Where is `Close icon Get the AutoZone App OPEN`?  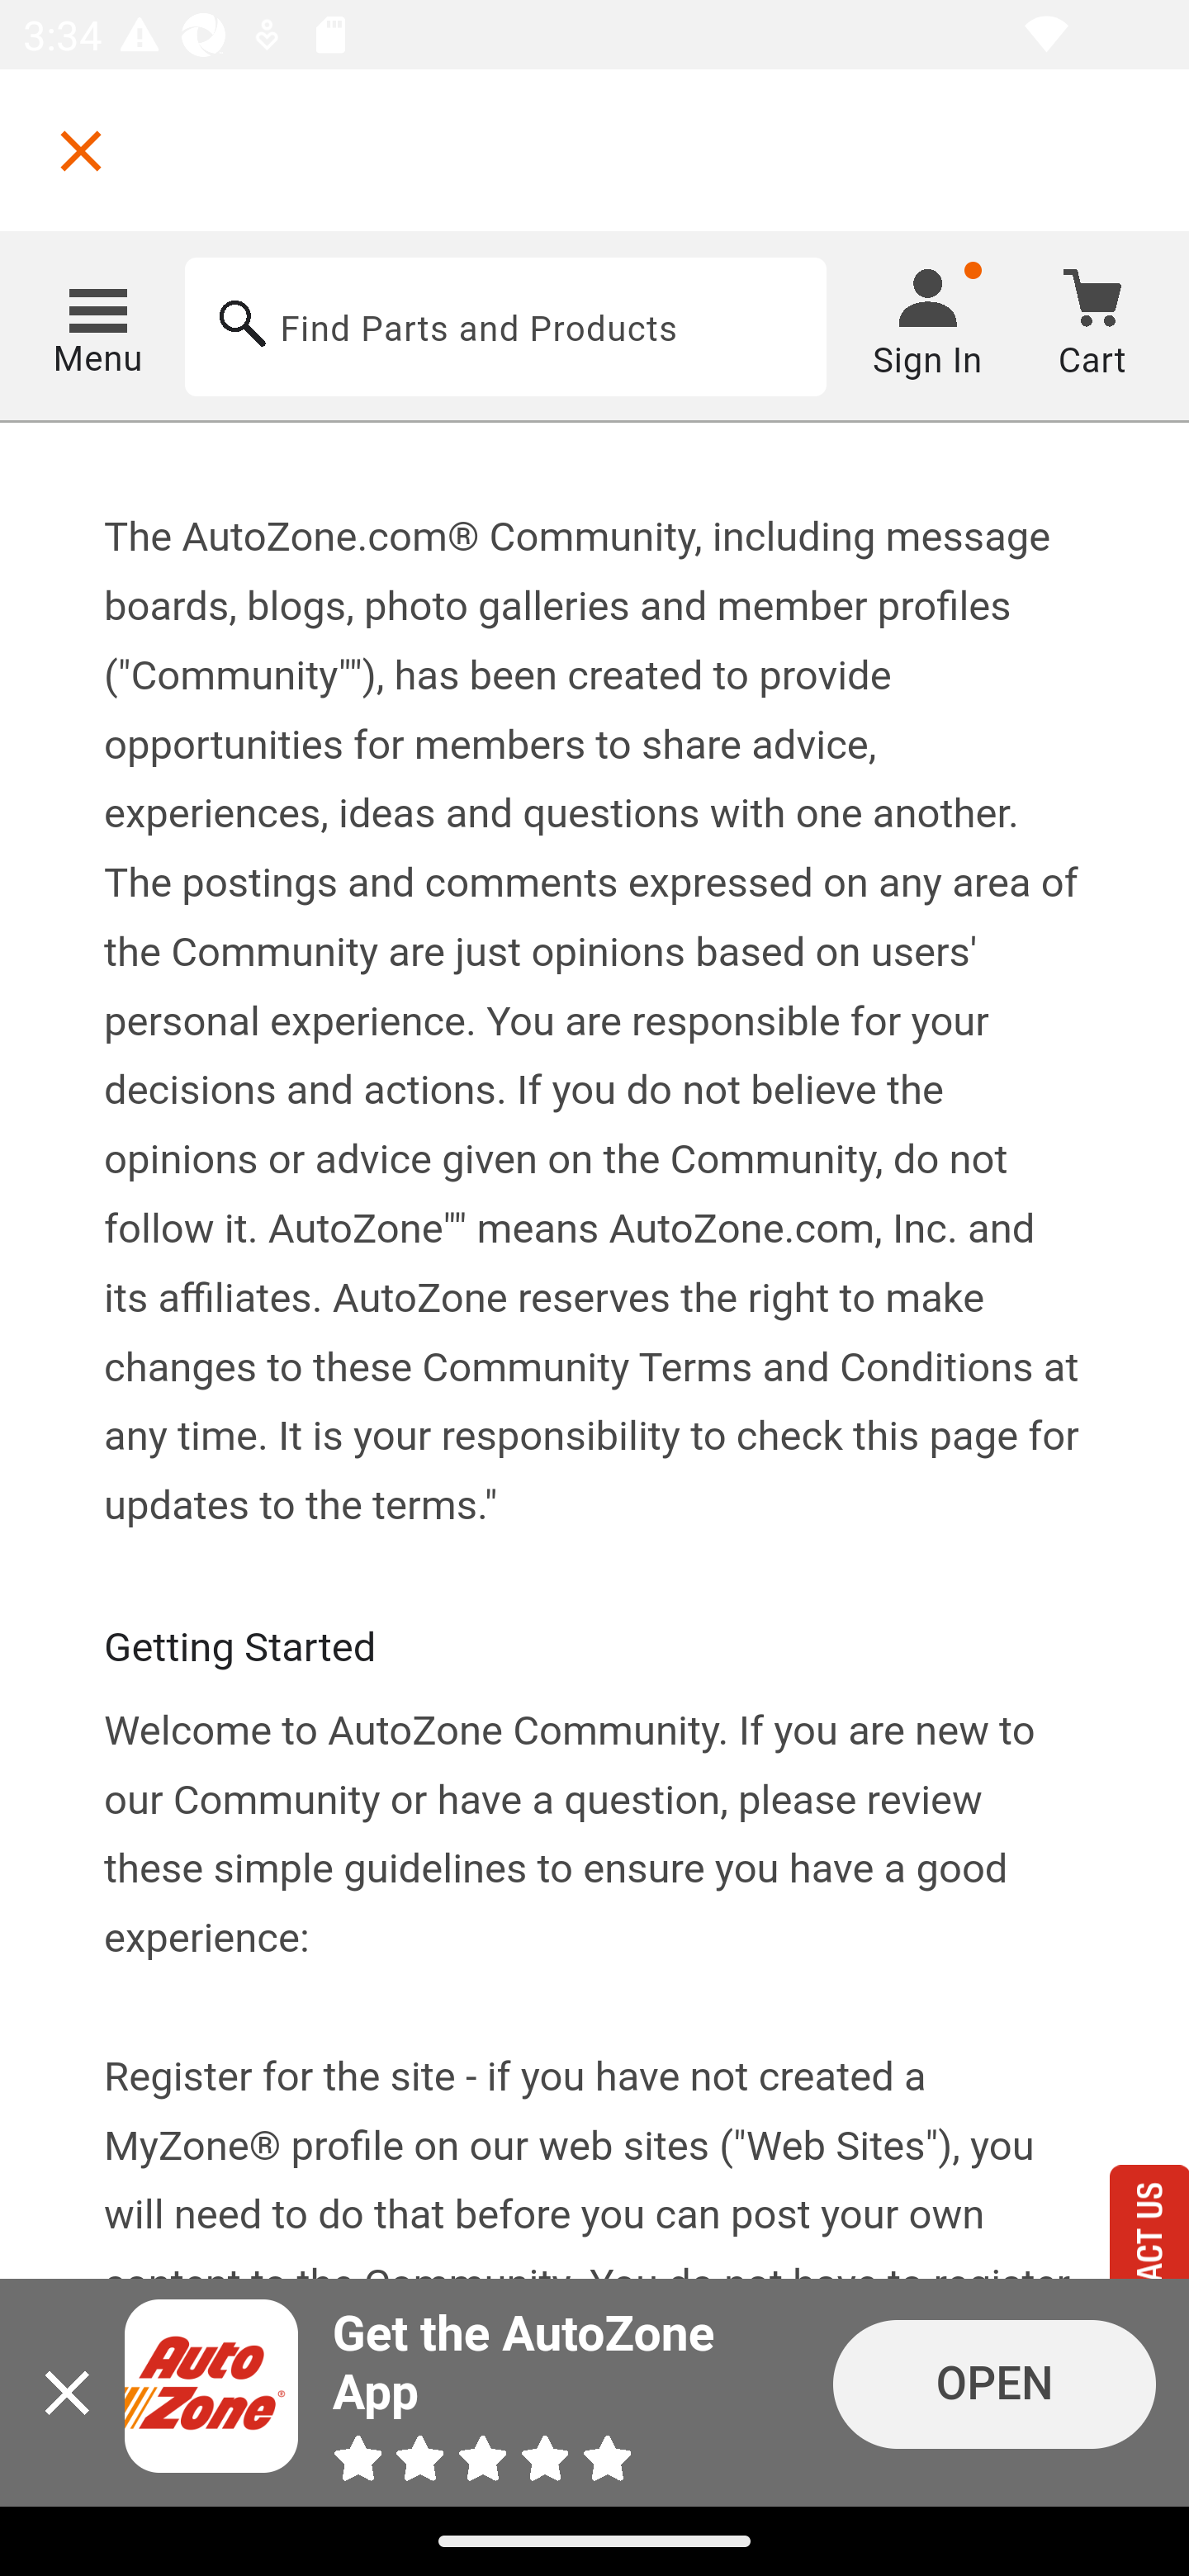 Close icon Get the AutoZone App OPEN is located at coordinates (594, 2393).